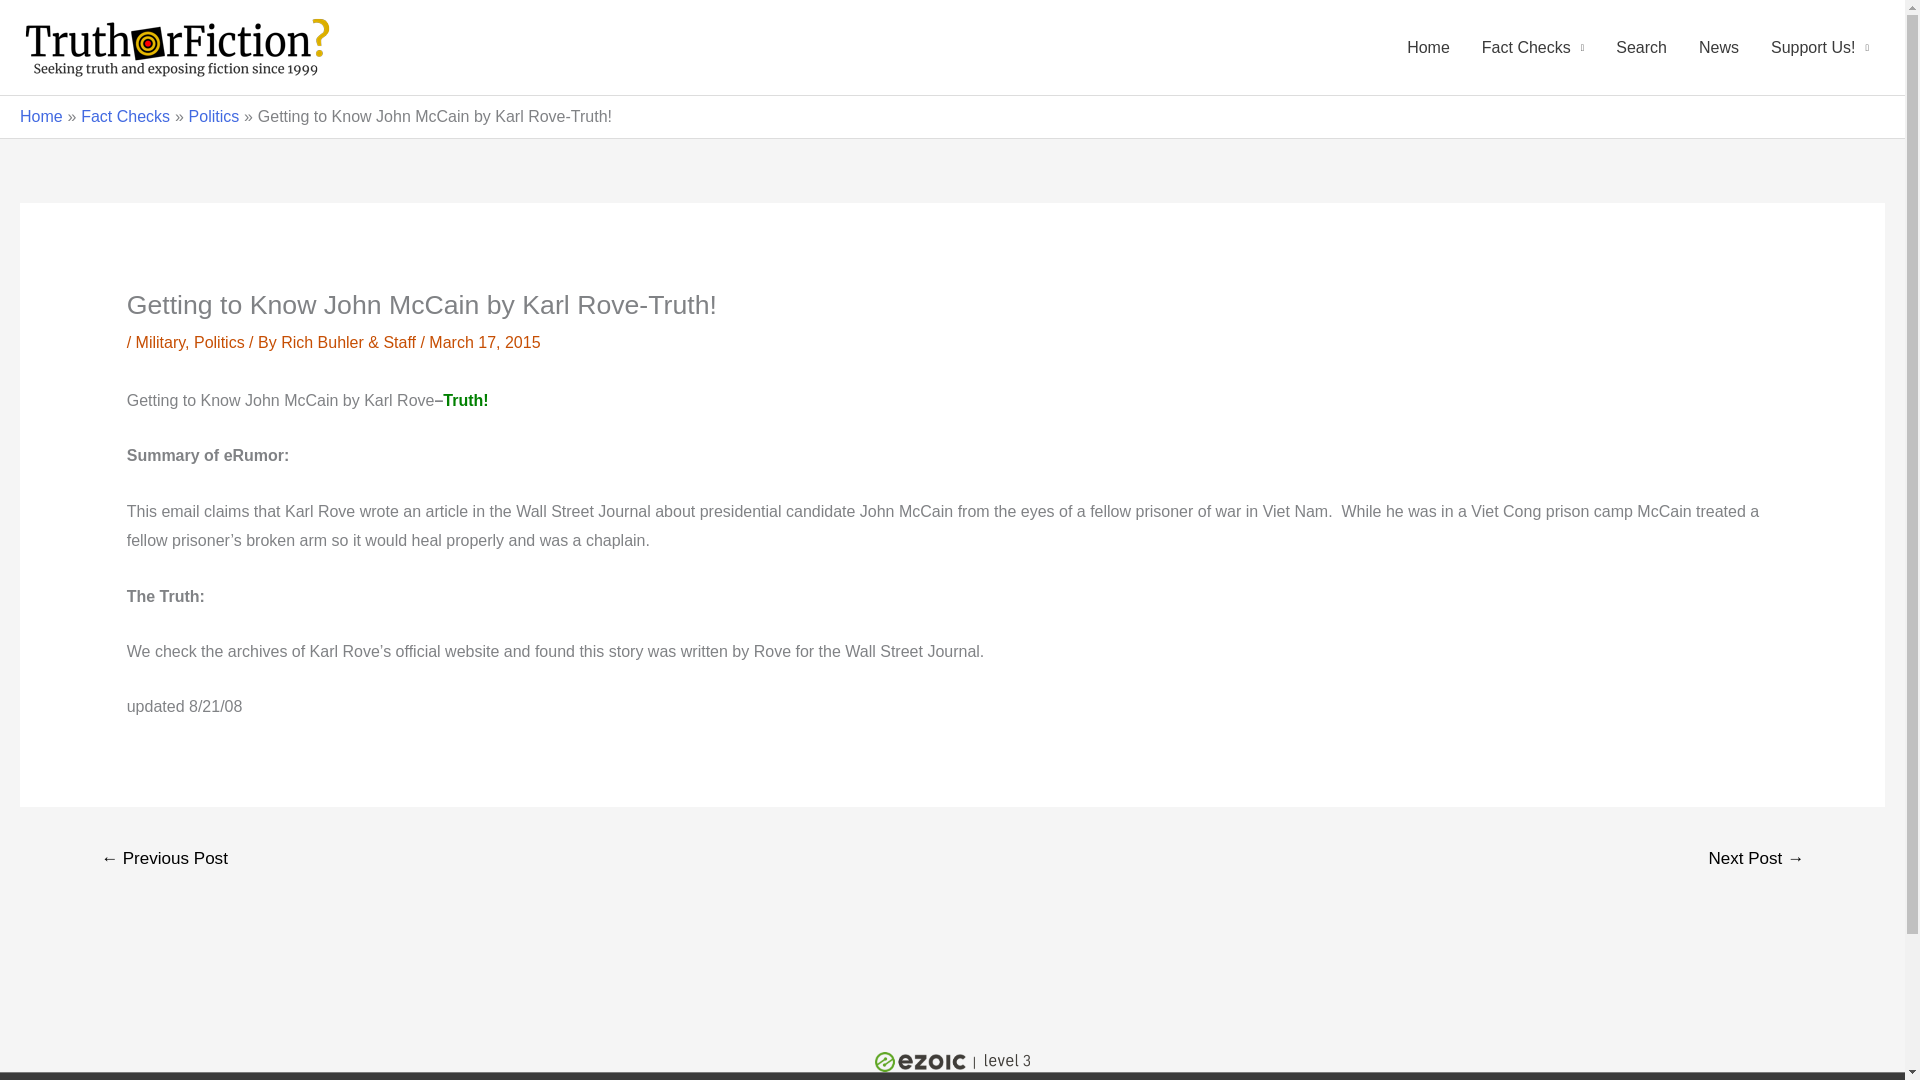 Image resolution: width=1920 pixels, height=1080 pixels. What do you see at coordinates (214, 116) in the screenshot?
I see `Politics` at bounding box center [214, 116].